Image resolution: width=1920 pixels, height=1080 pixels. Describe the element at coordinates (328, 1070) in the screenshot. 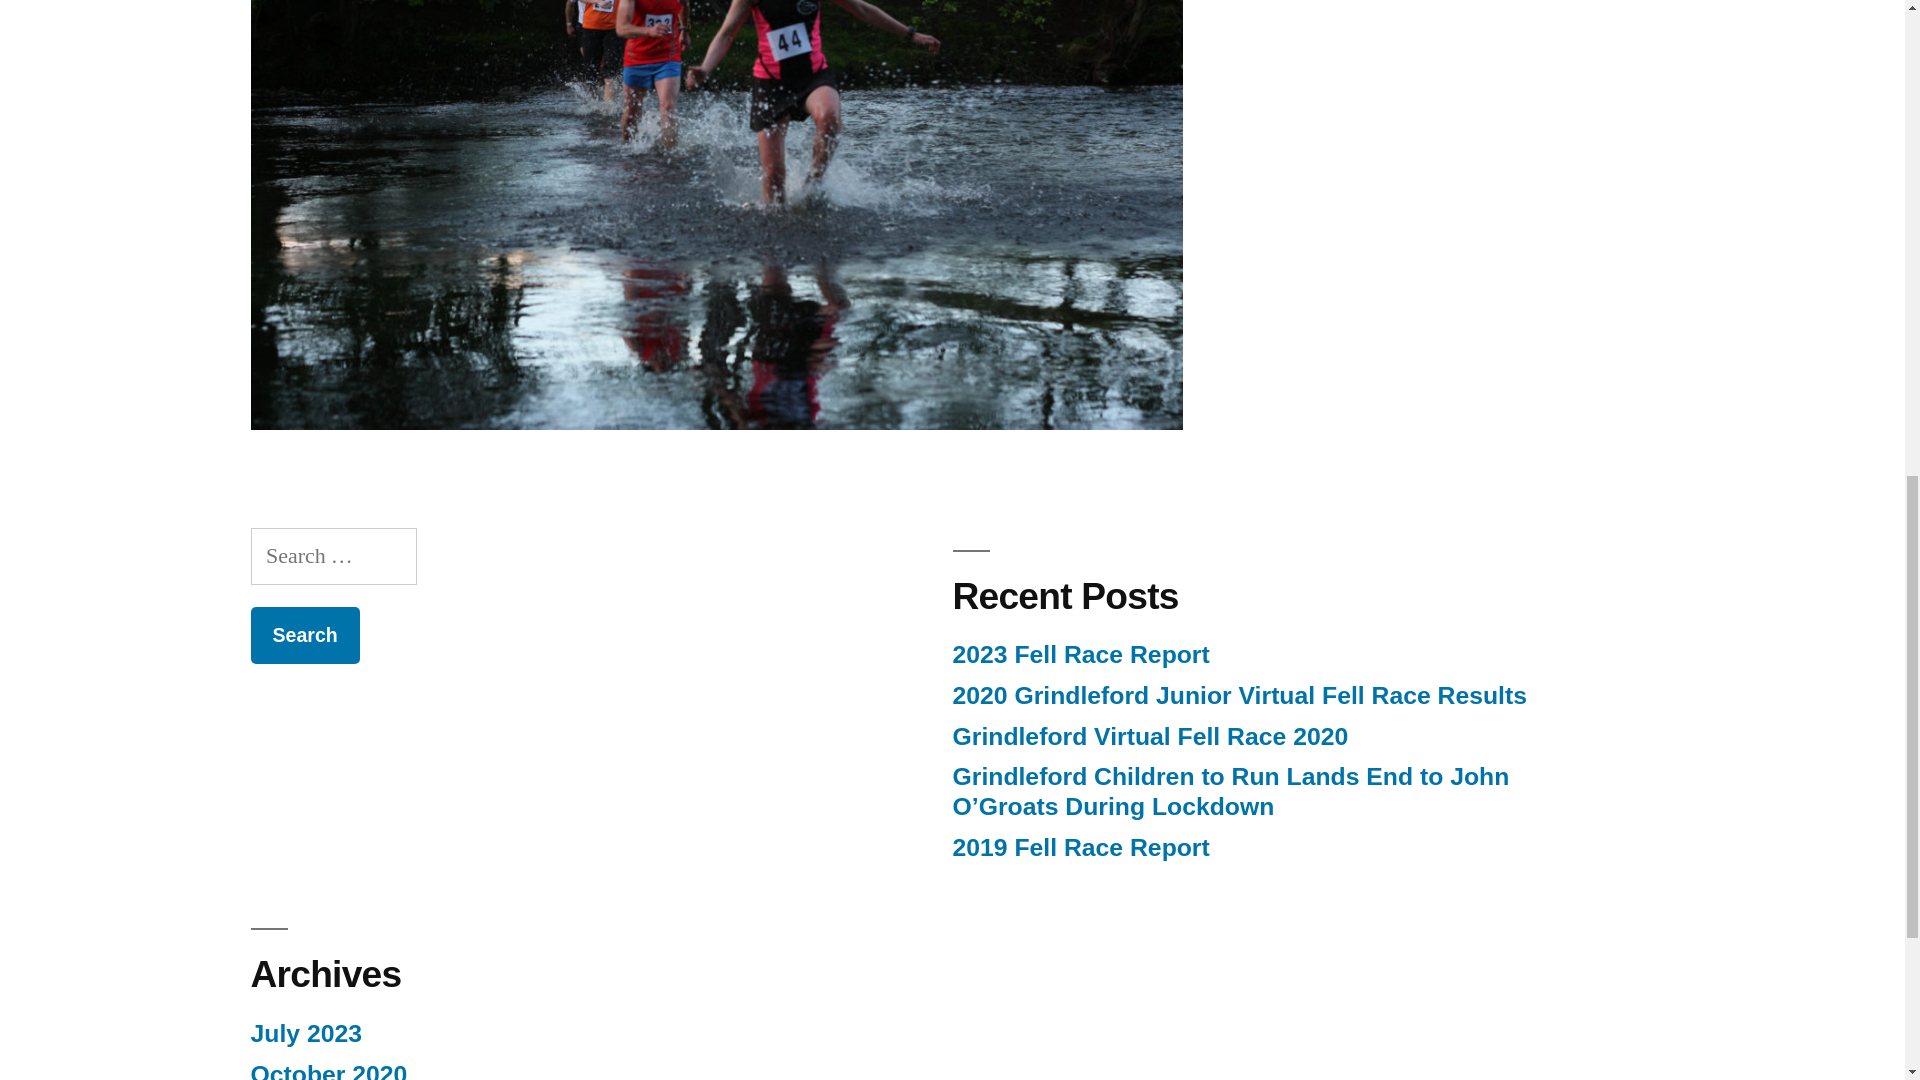

I see `October 2020` at that location.